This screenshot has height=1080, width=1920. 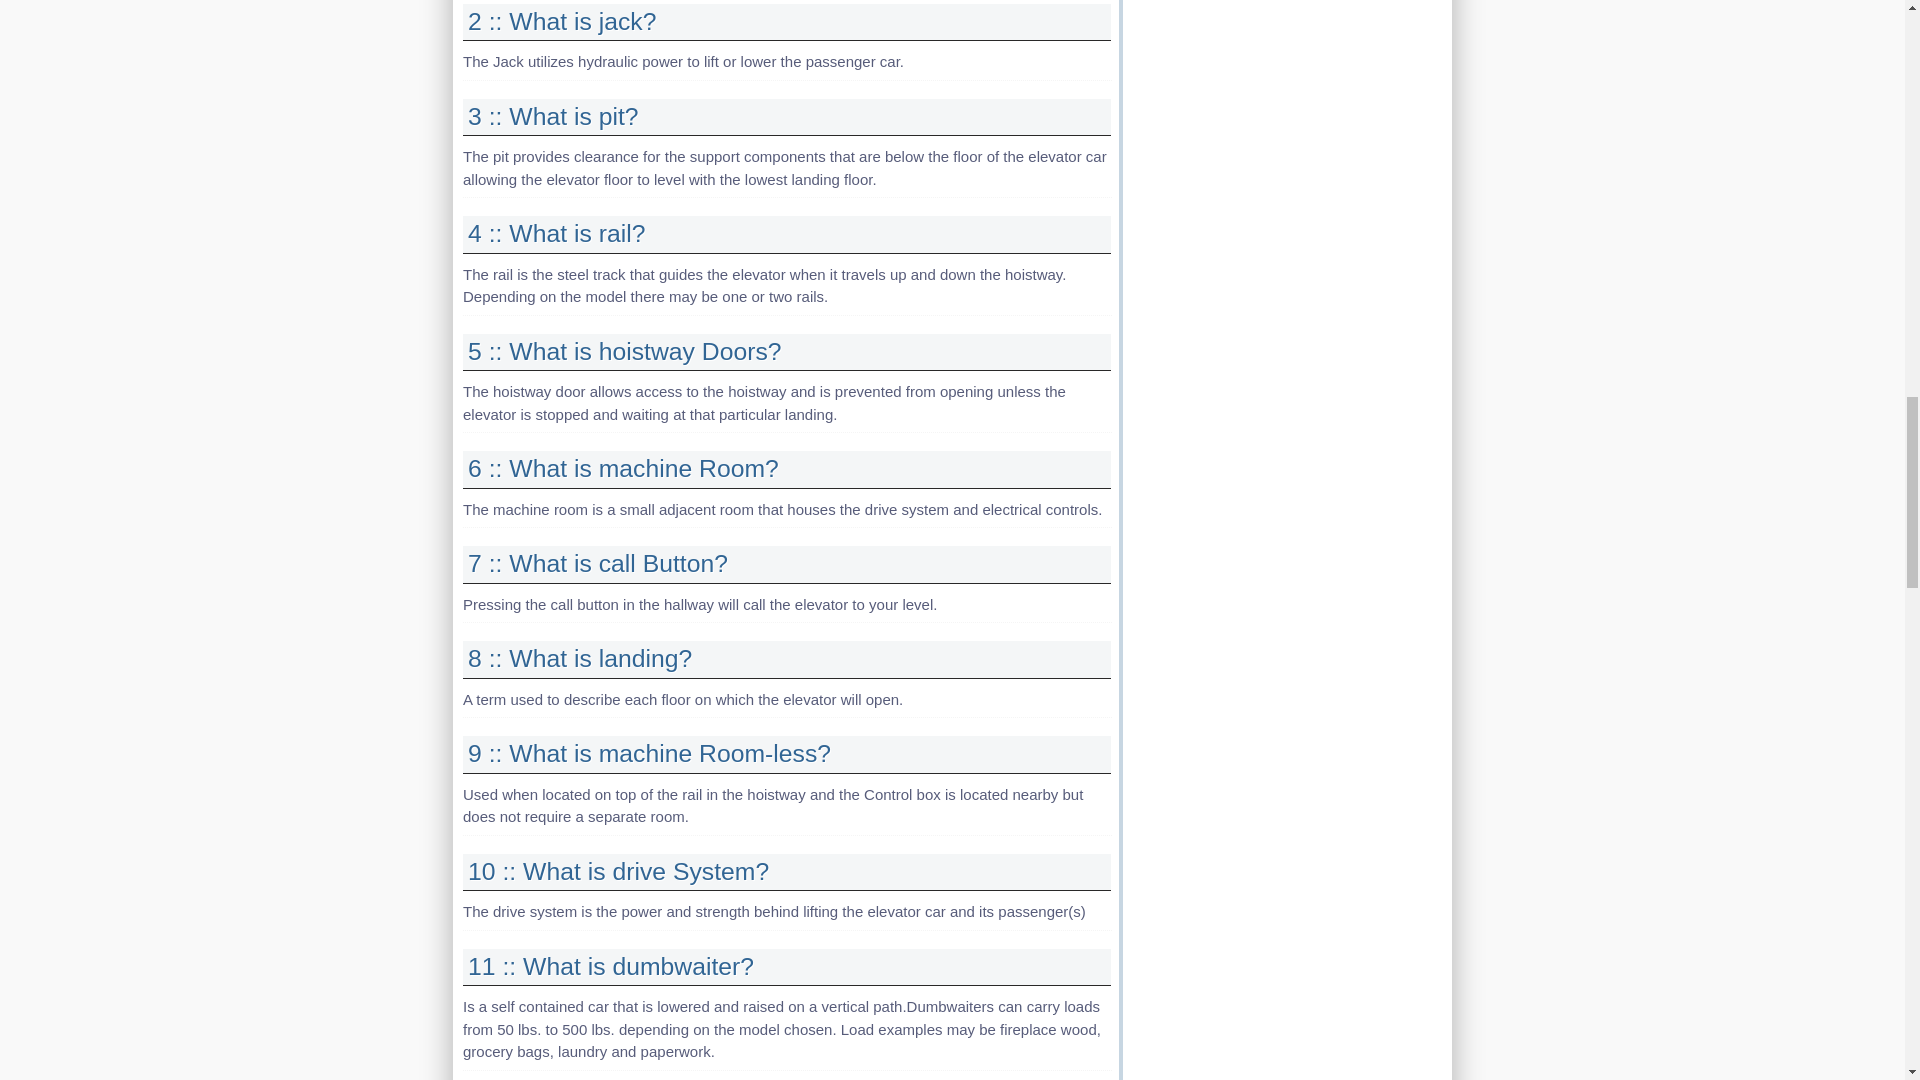 I want to click on View all Answers, so click(x=611, y=966).